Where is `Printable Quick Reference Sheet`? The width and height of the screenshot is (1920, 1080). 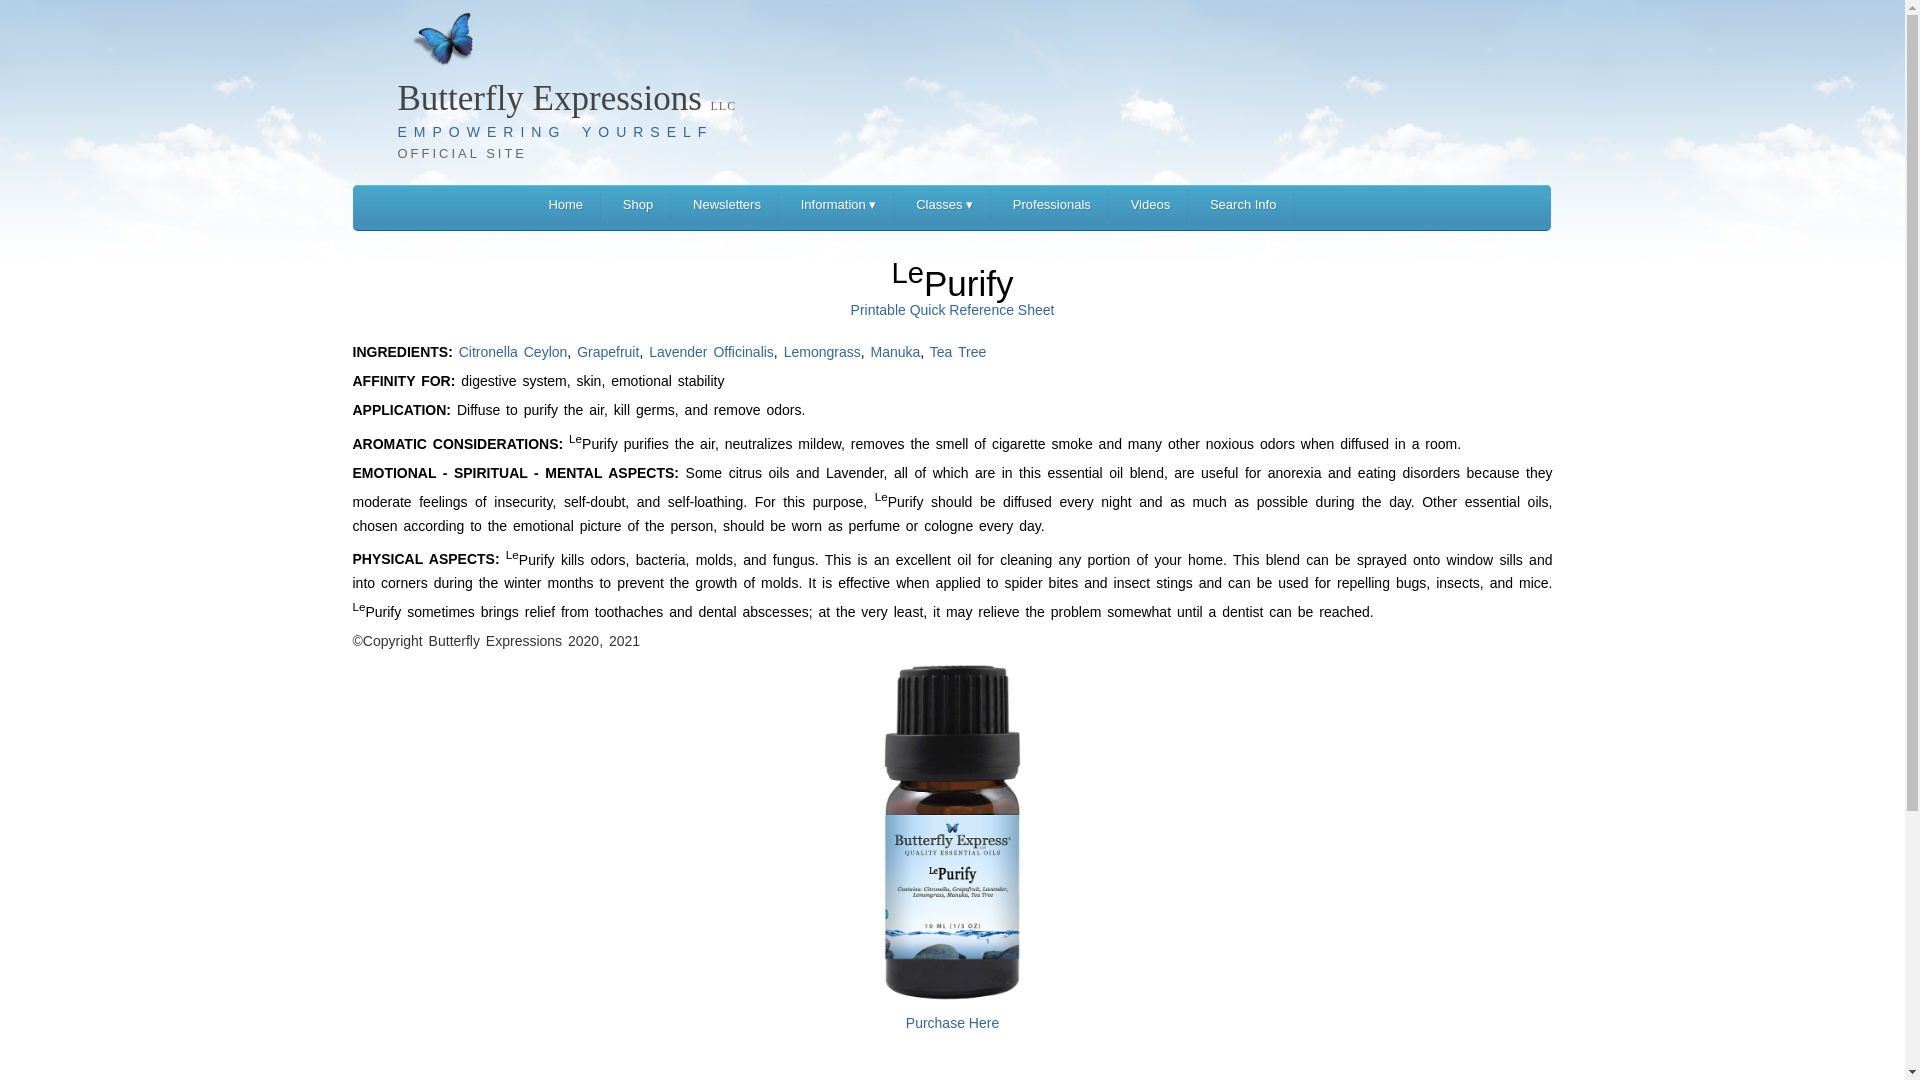 Printable Quick Reference Sheet is located at coordinates (952, 310).